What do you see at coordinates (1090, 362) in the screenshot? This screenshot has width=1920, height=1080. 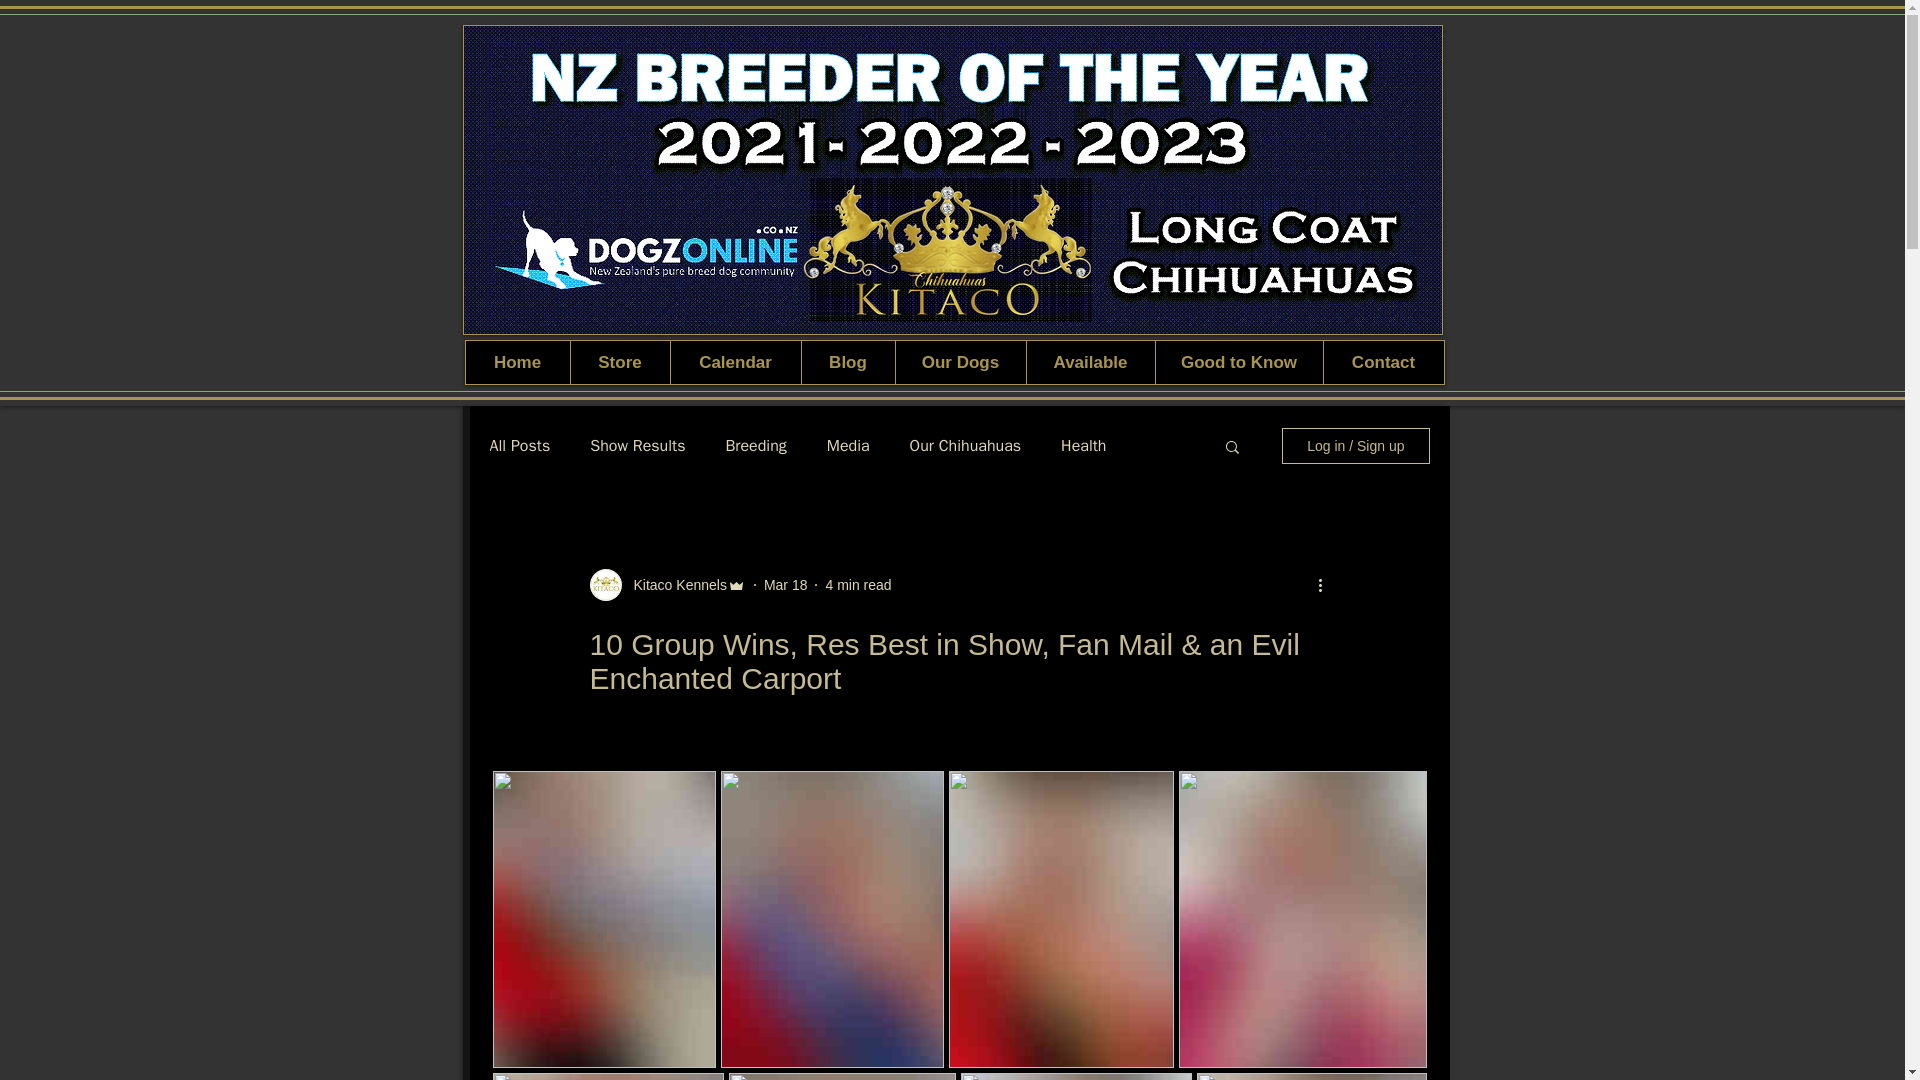 I see `Available` at bounding box center [1090, 362].